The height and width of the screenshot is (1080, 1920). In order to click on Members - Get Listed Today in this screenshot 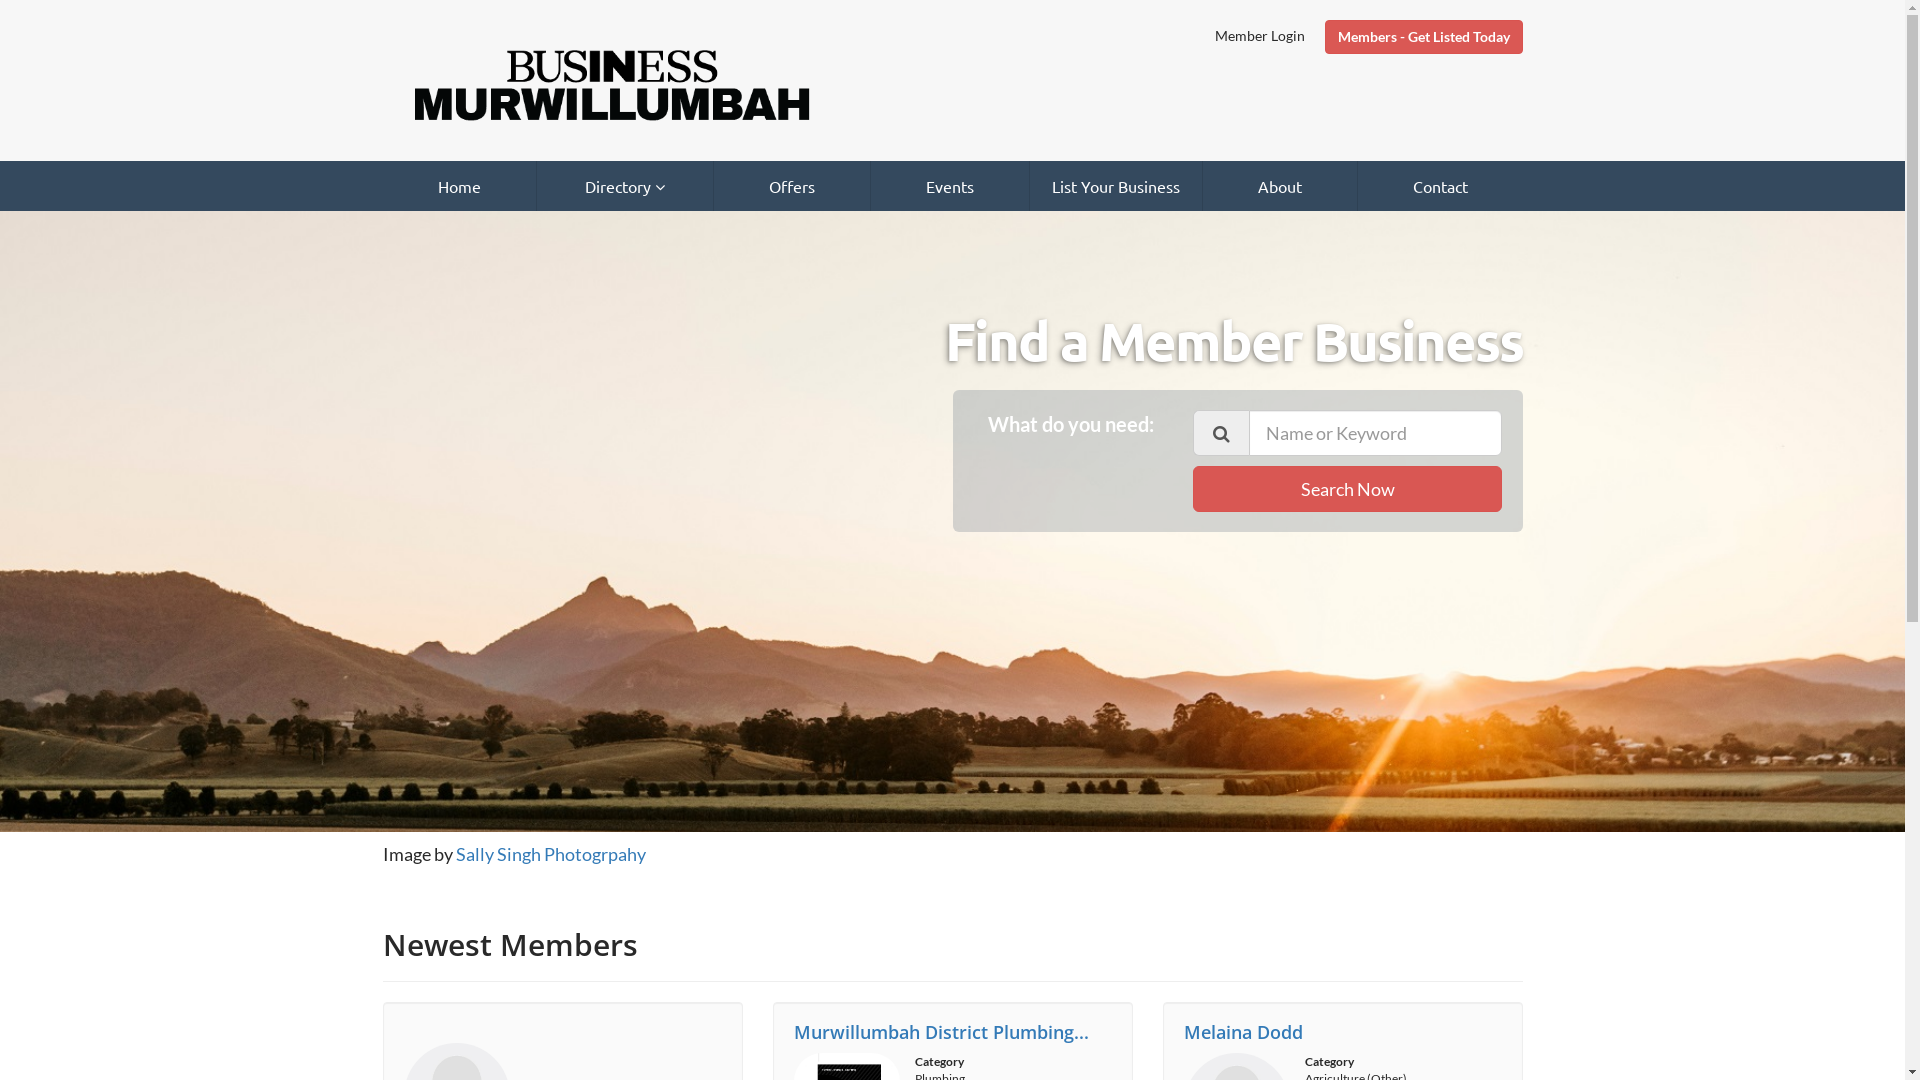, I will do `click(1423, 37)`.